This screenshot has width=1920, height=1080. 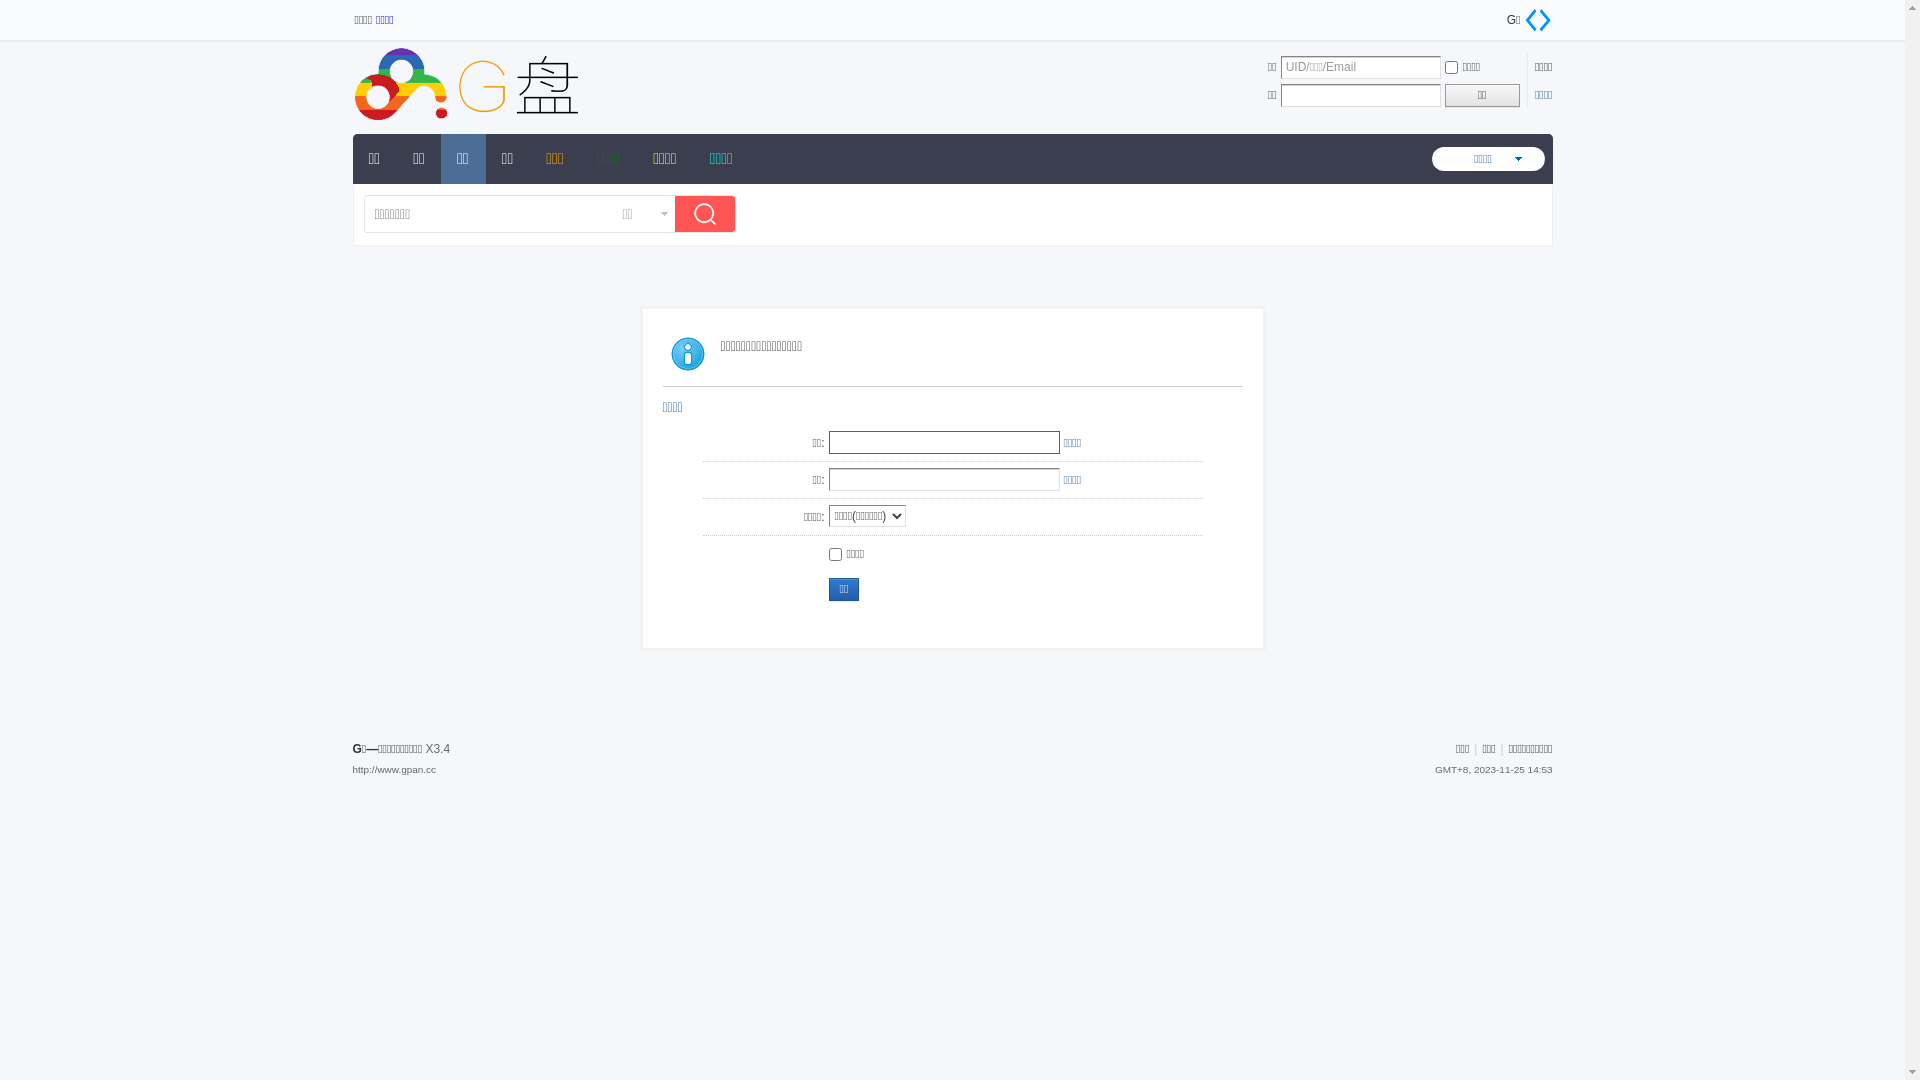 I want to click on true, so click(x=709, y=216).